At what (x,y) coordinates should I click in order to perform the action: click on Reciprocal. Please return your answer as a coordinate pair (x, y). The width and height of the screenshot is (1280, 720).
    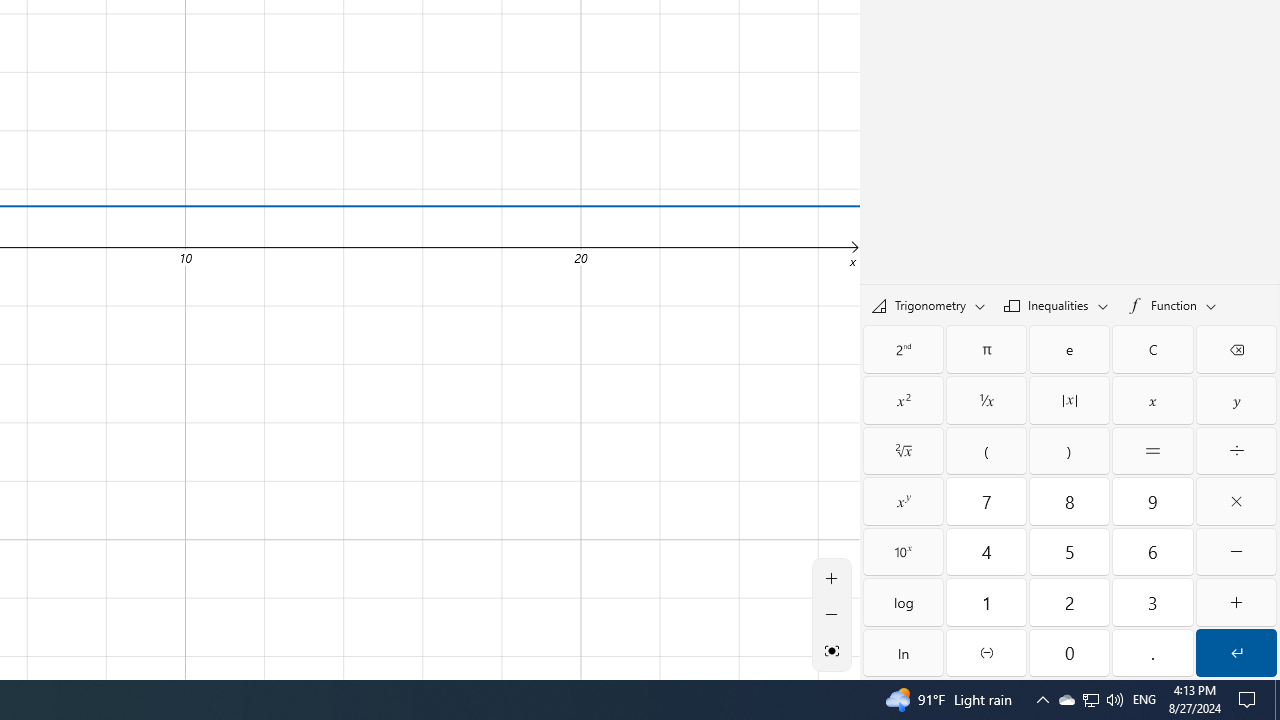
    Looking at the image, I should click on (986, 400).